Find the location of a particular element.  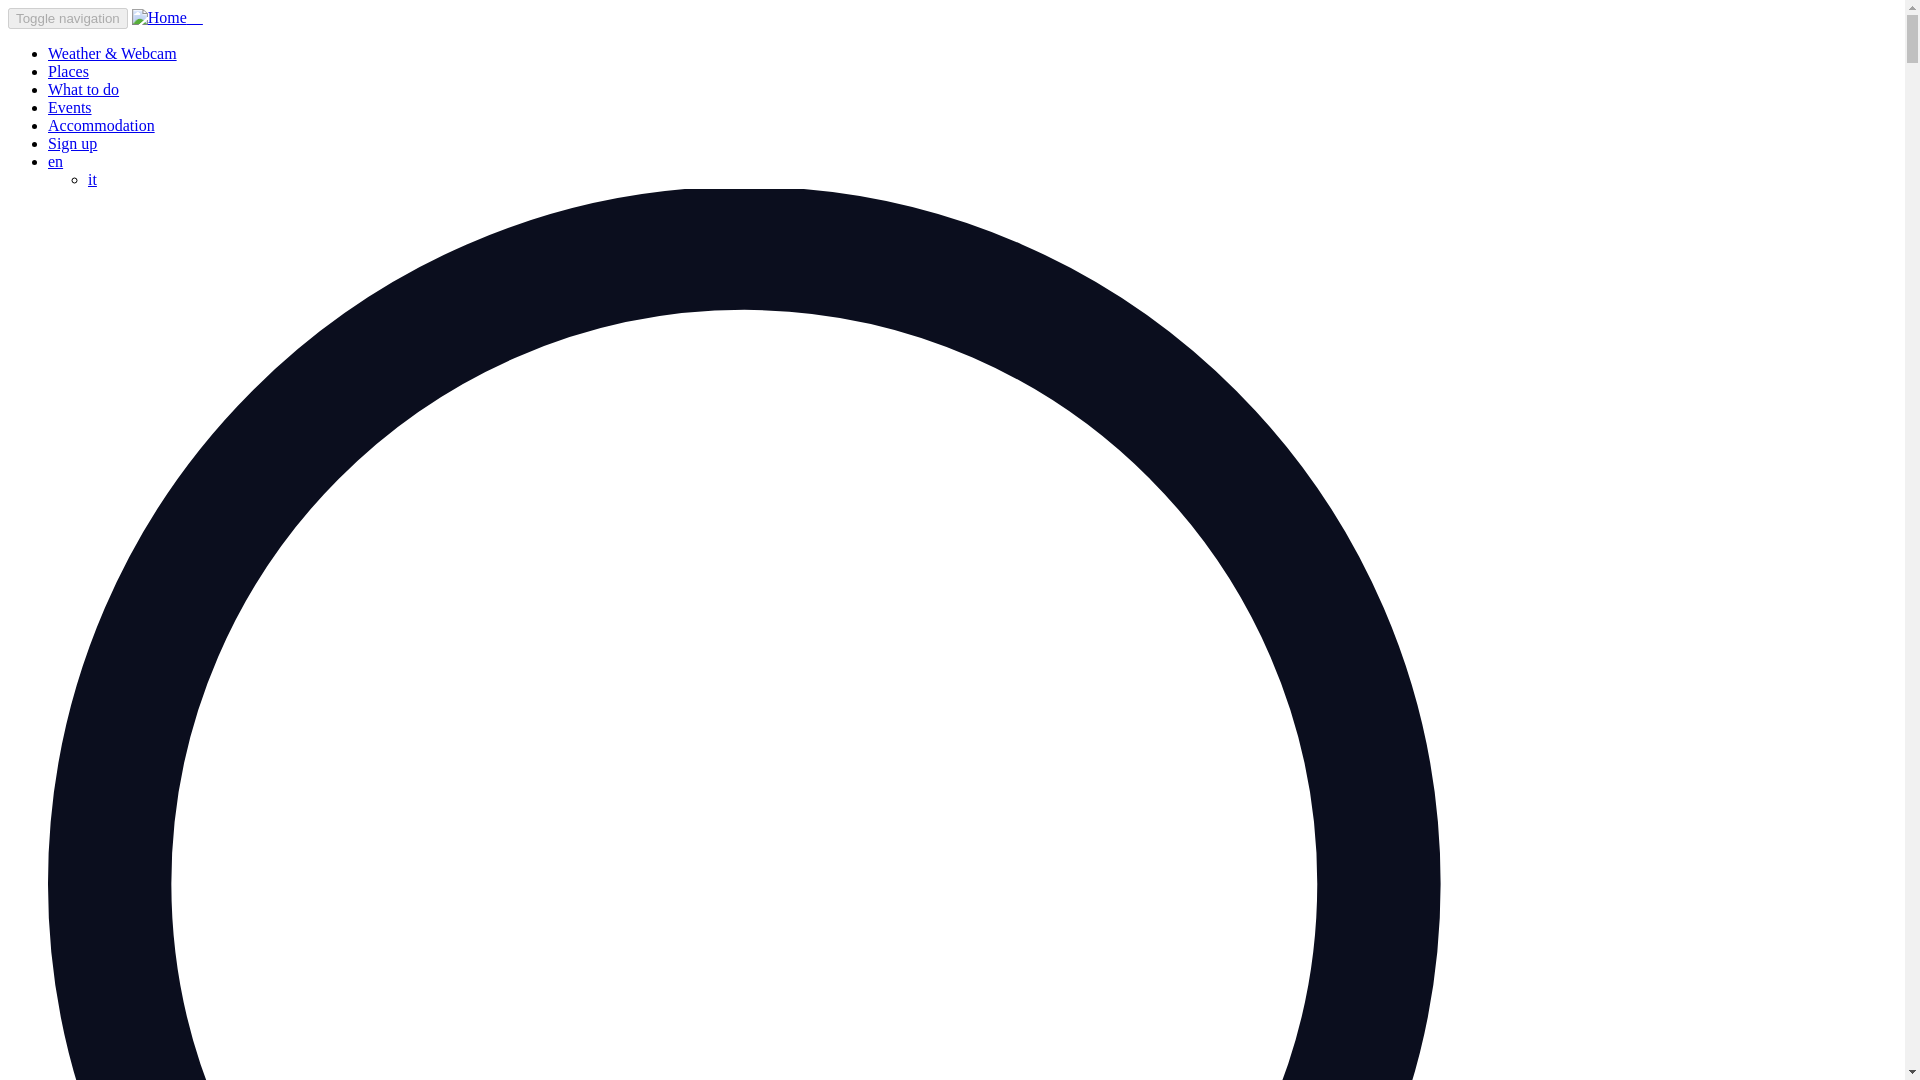

What to do is located at coordinates (84, 90).